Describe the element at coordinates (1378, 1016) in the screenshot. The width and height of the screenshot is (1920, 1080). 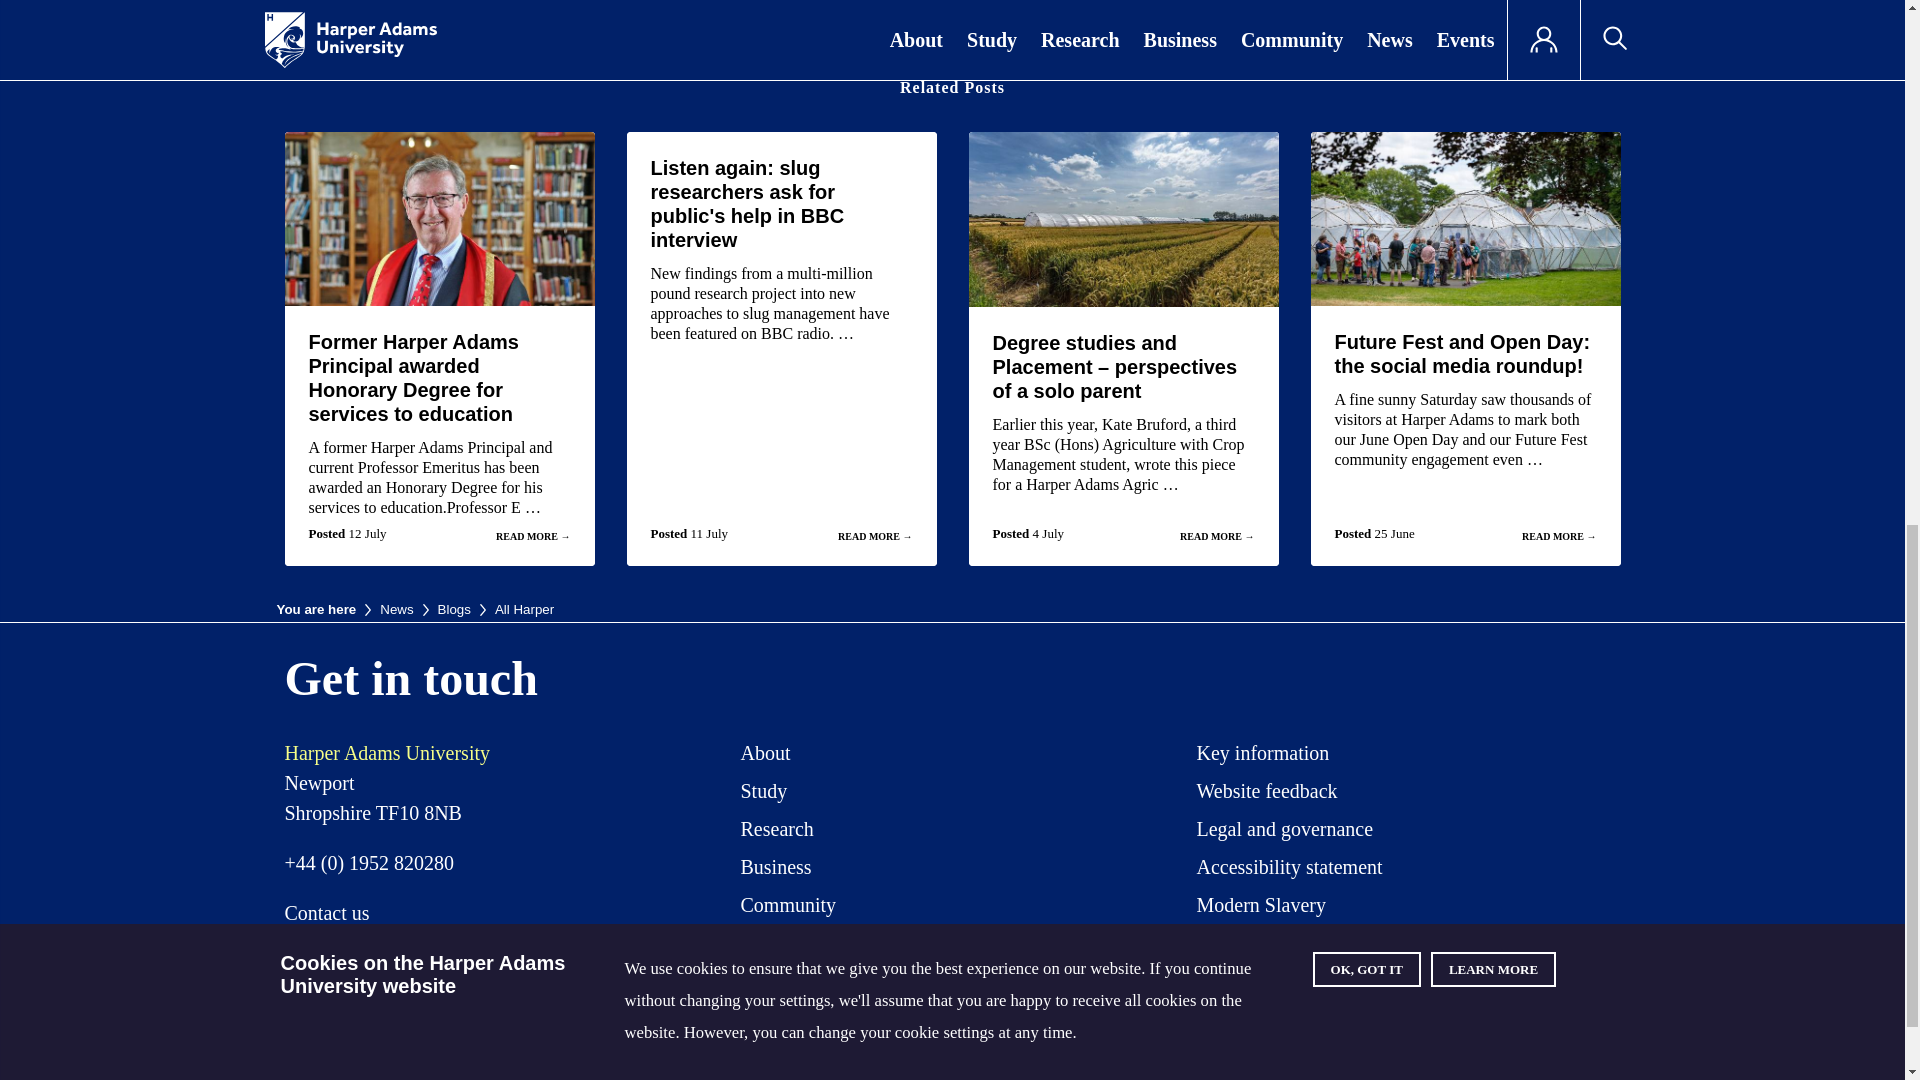
I see `Instagram - opens in a new window` at that location.